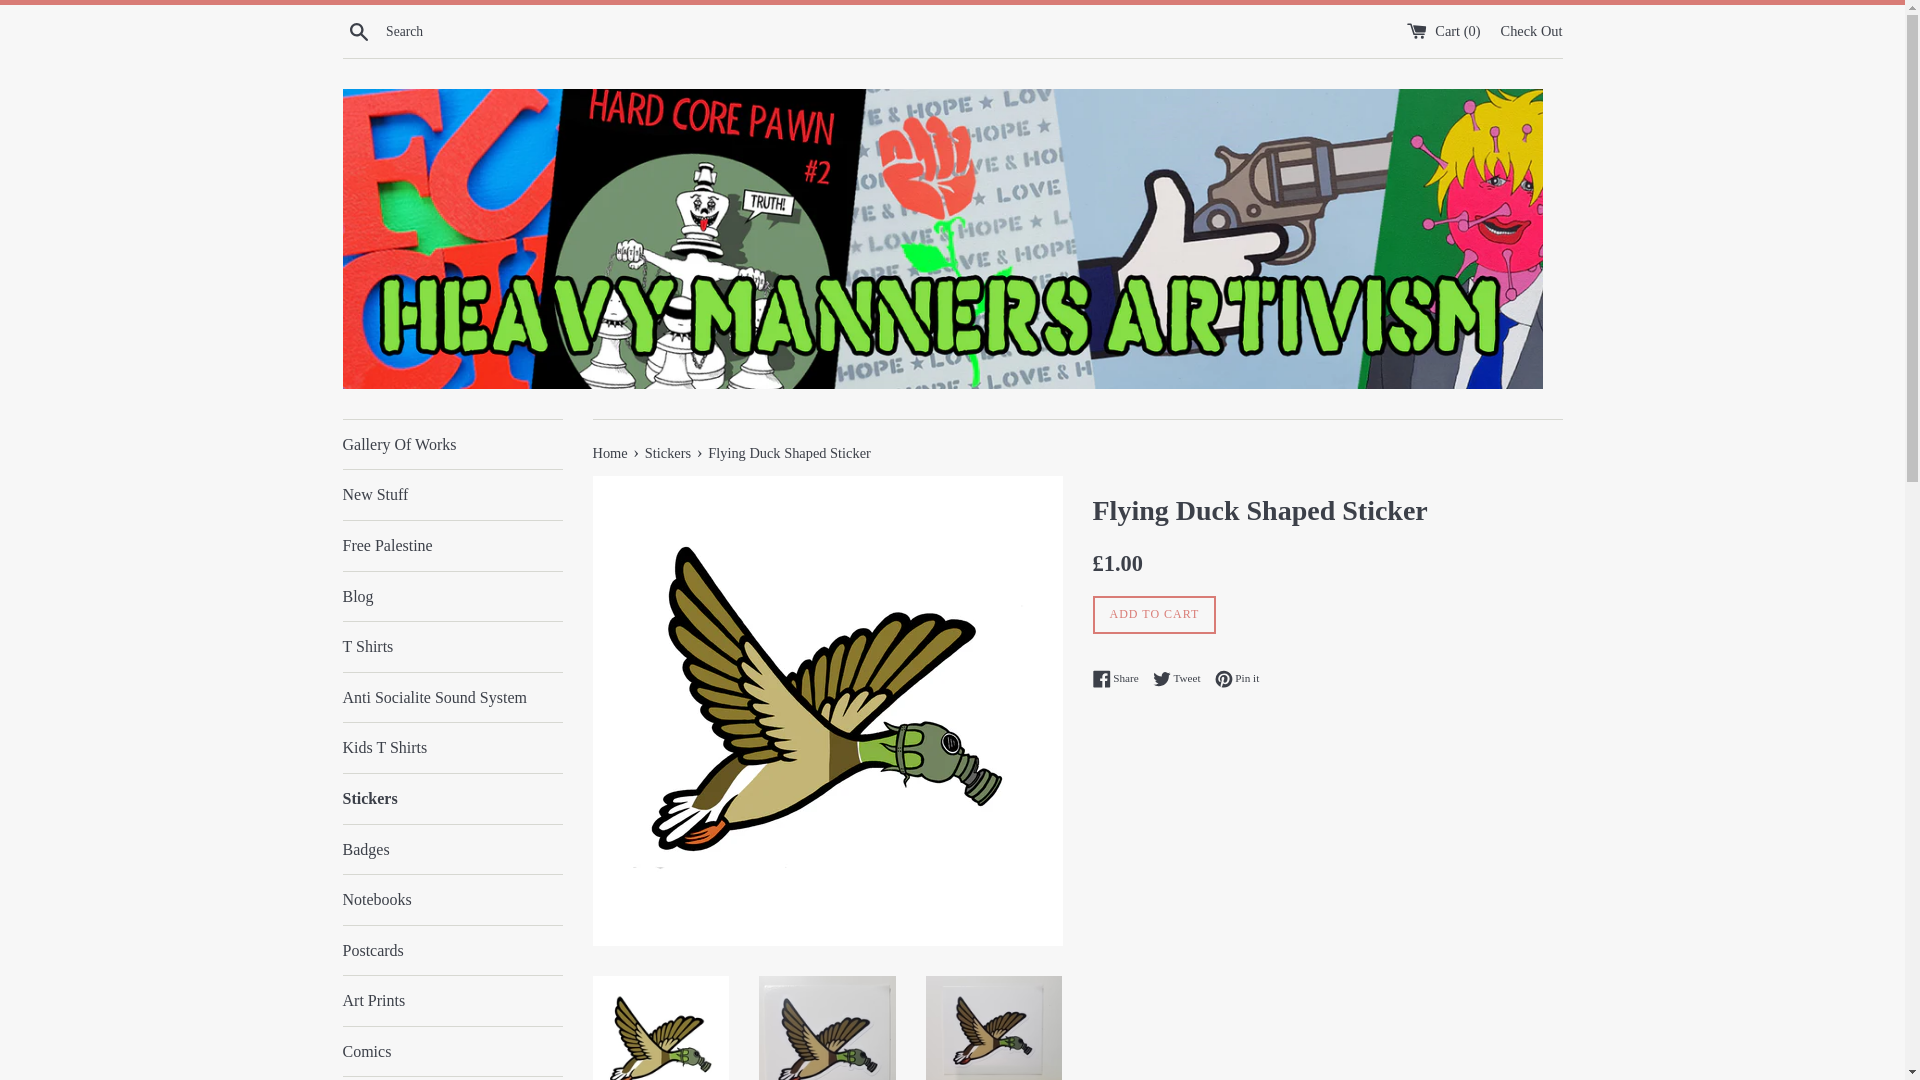  What do you see at coordinates (452, 494) in the screenshot?
I see `New Stuff` at bounding box center [452, 494].